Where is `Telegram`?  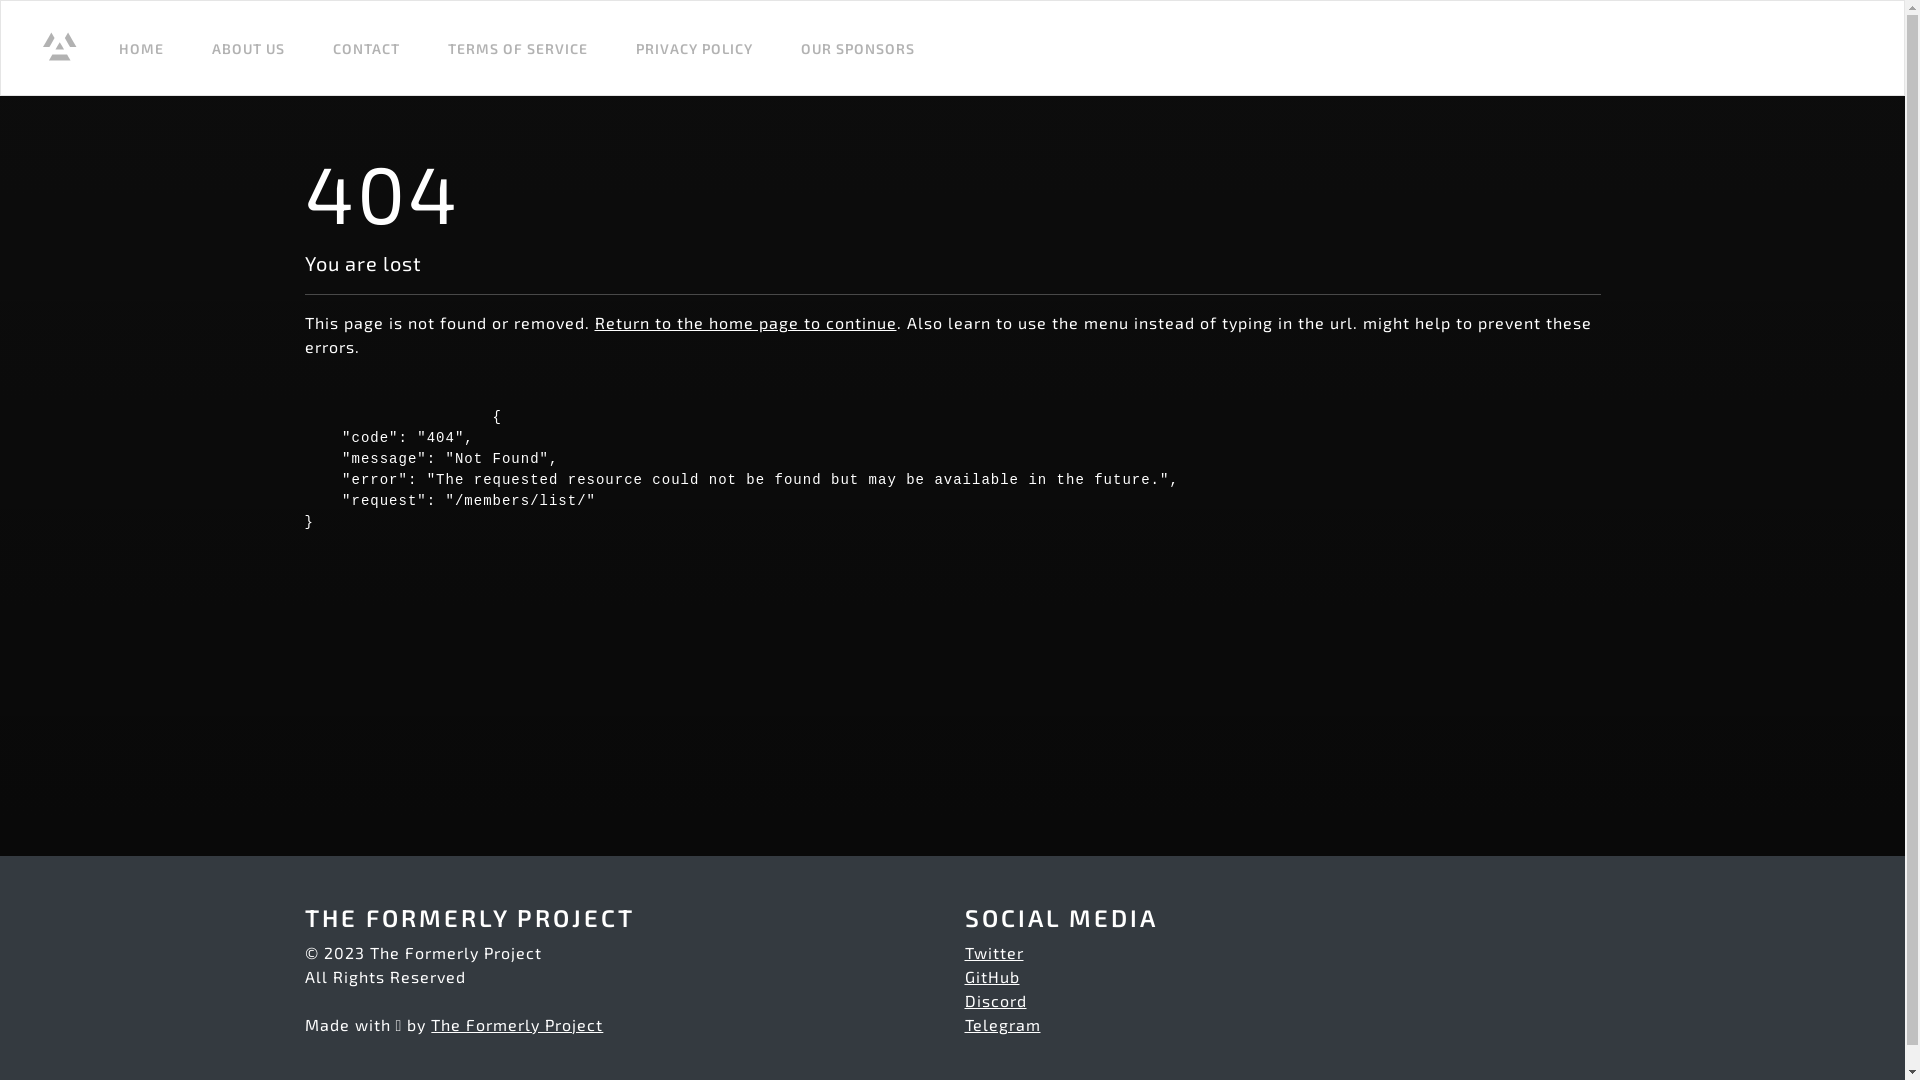 Telegram is located at coordinates (1002, 1024).